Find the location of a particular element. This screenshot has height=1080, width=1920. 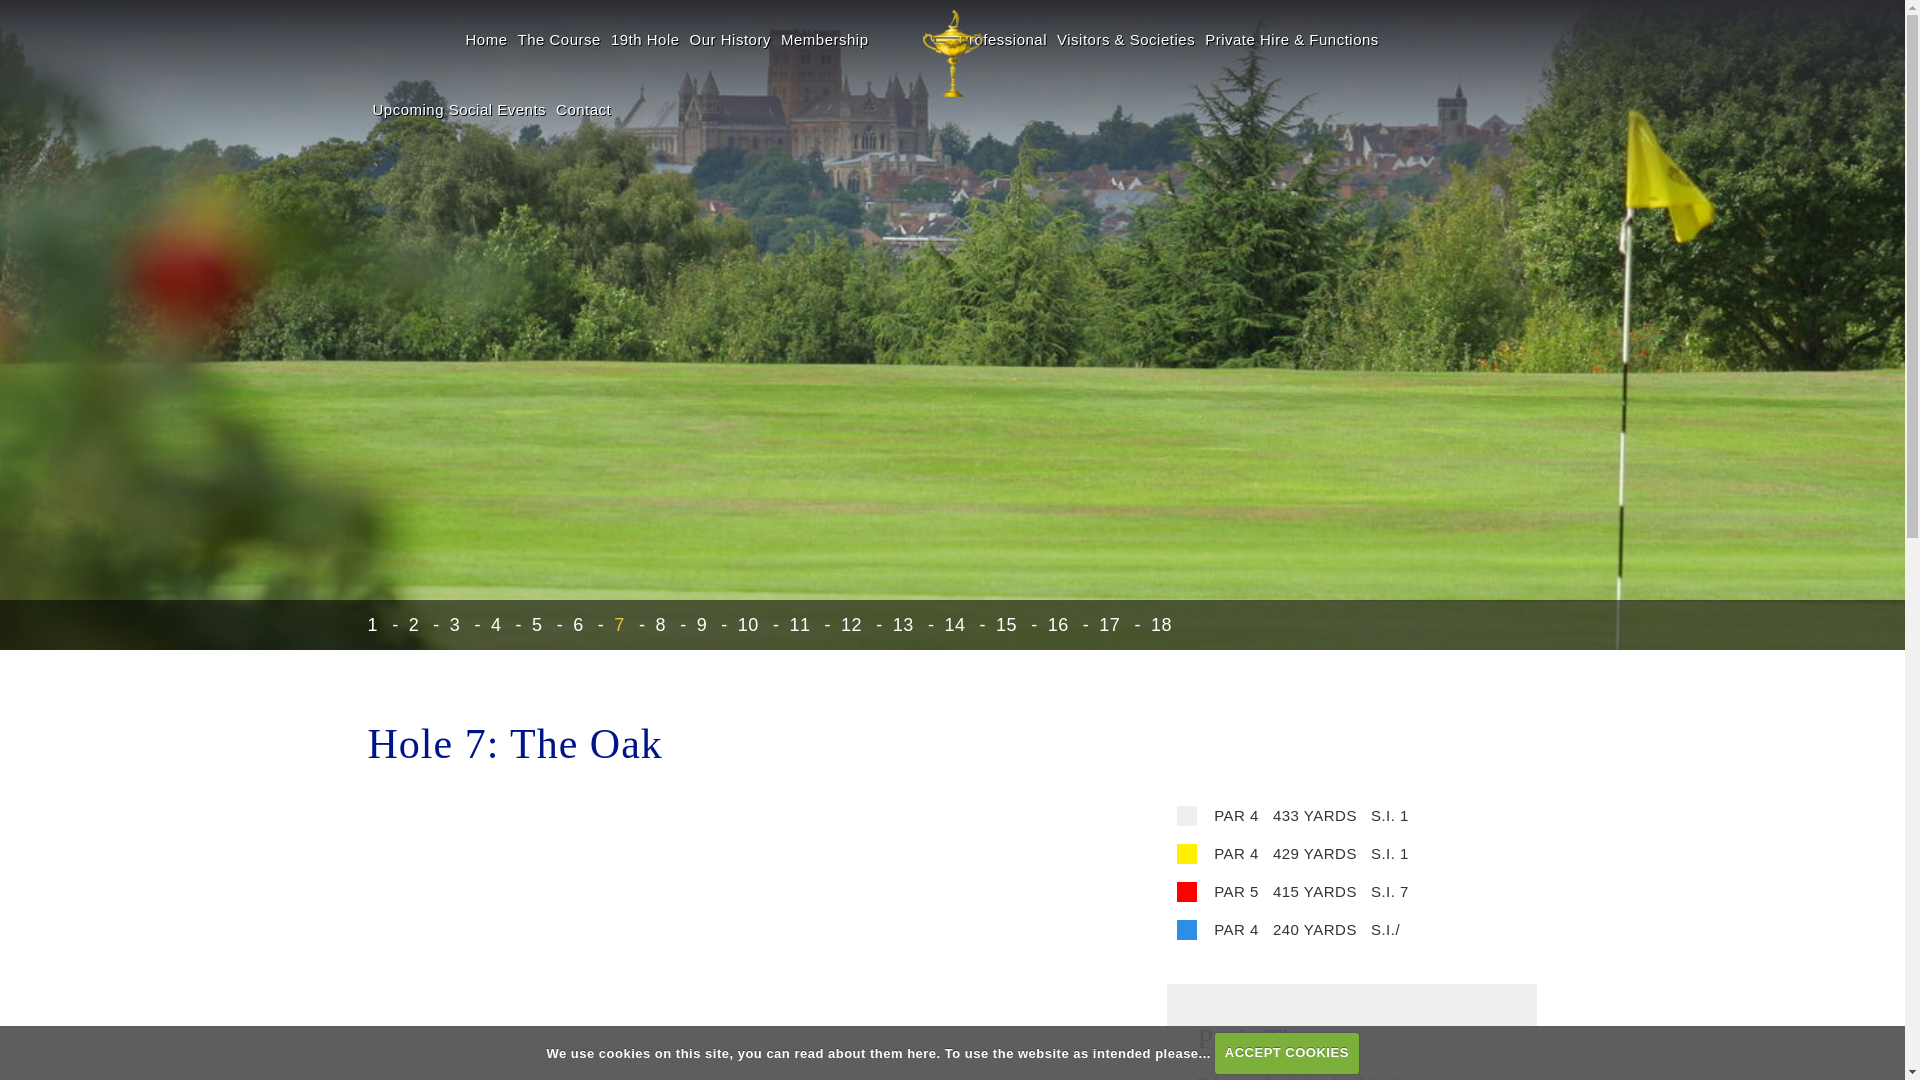

19th Hole is located at coordinates (646, 35).